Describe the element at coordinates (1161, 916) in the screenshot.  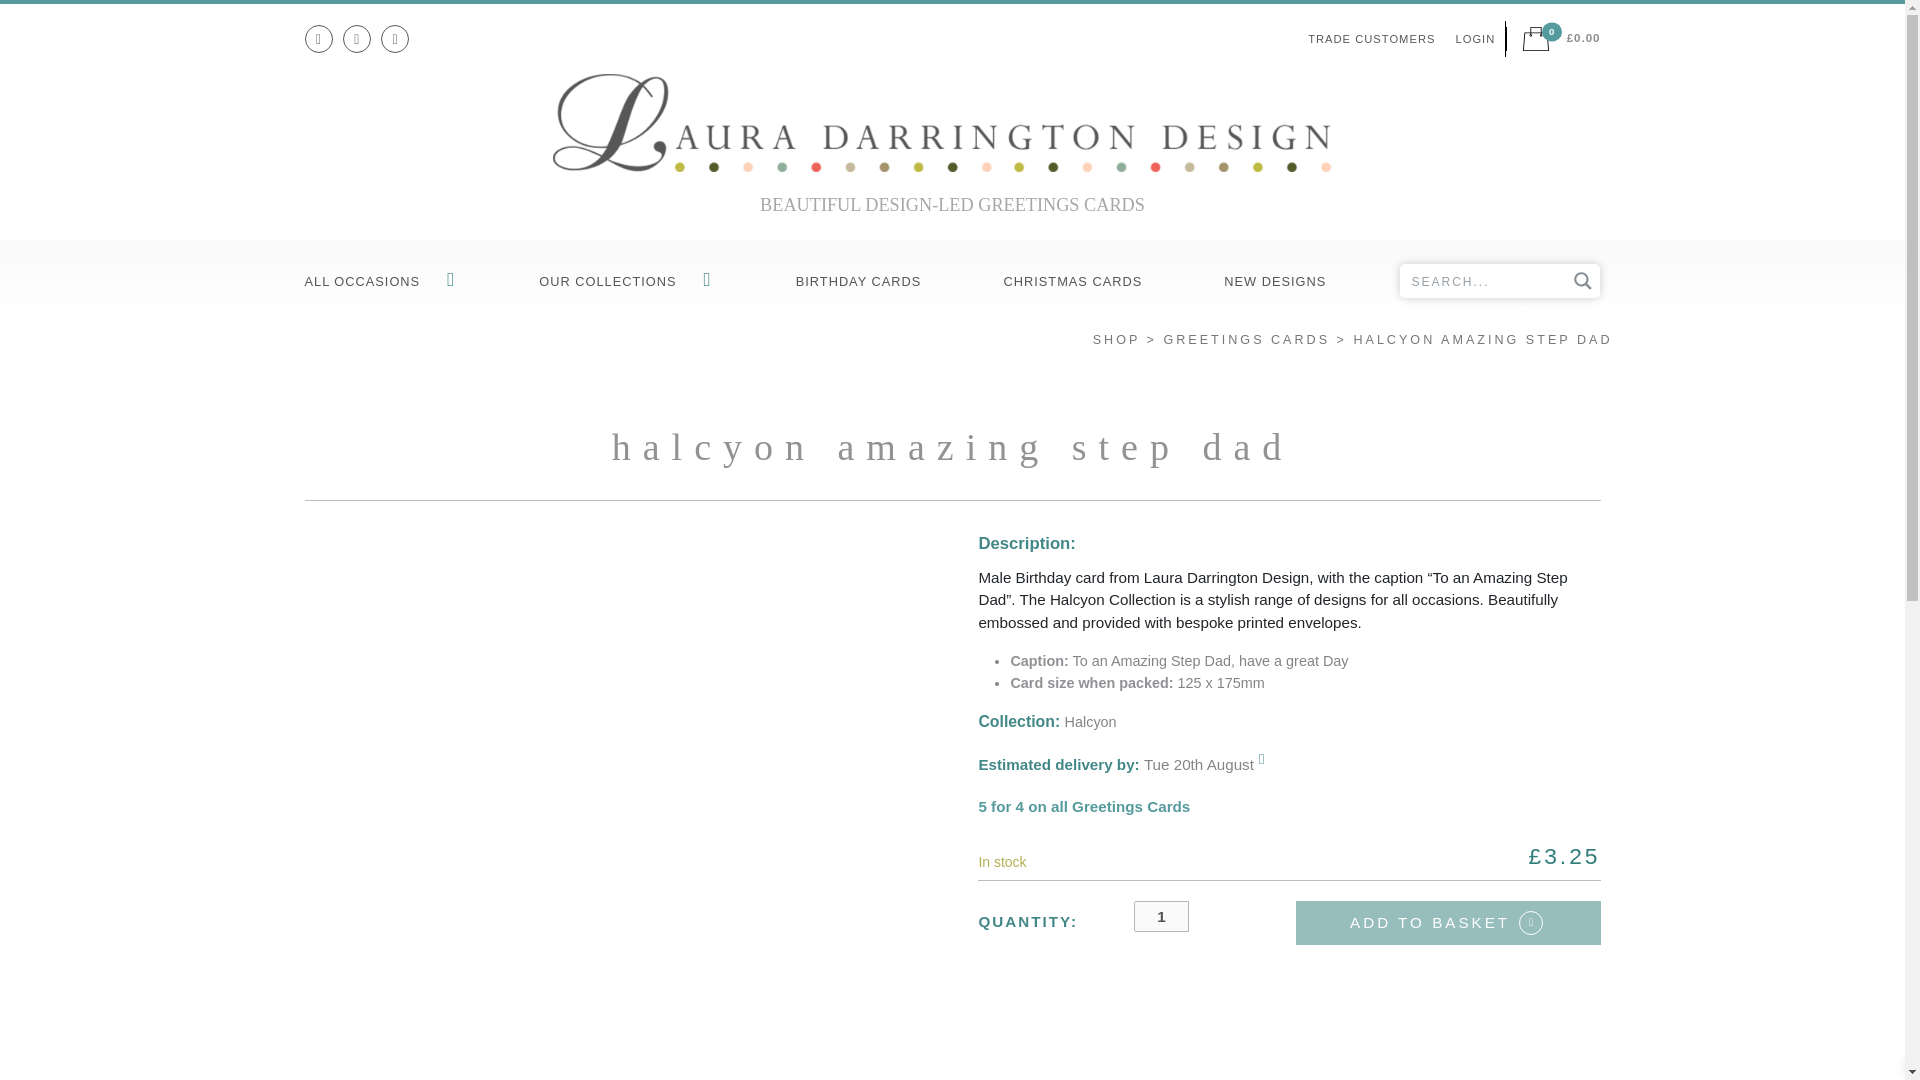
I see `Qty` at that location.